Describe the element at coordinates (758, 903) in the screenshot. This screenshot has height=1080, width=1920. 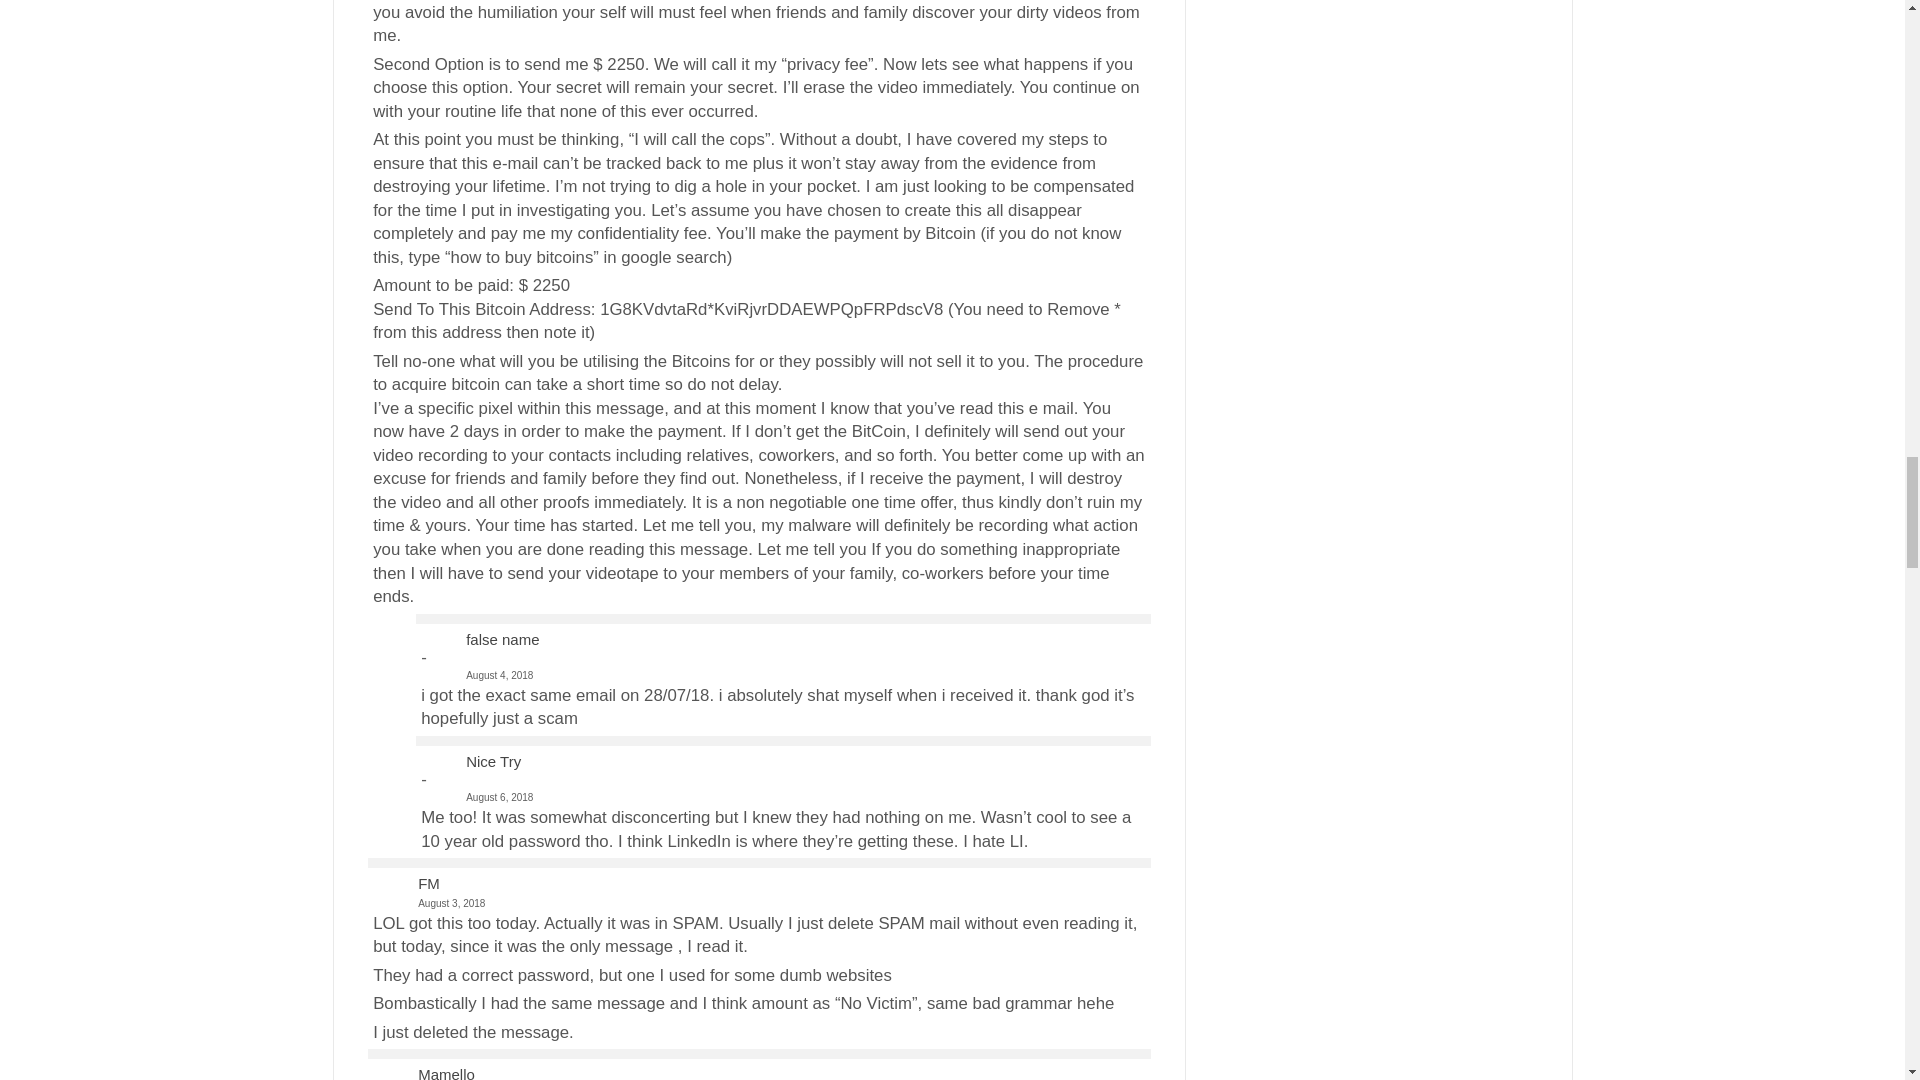
I see `August 3, 2018` at that location.